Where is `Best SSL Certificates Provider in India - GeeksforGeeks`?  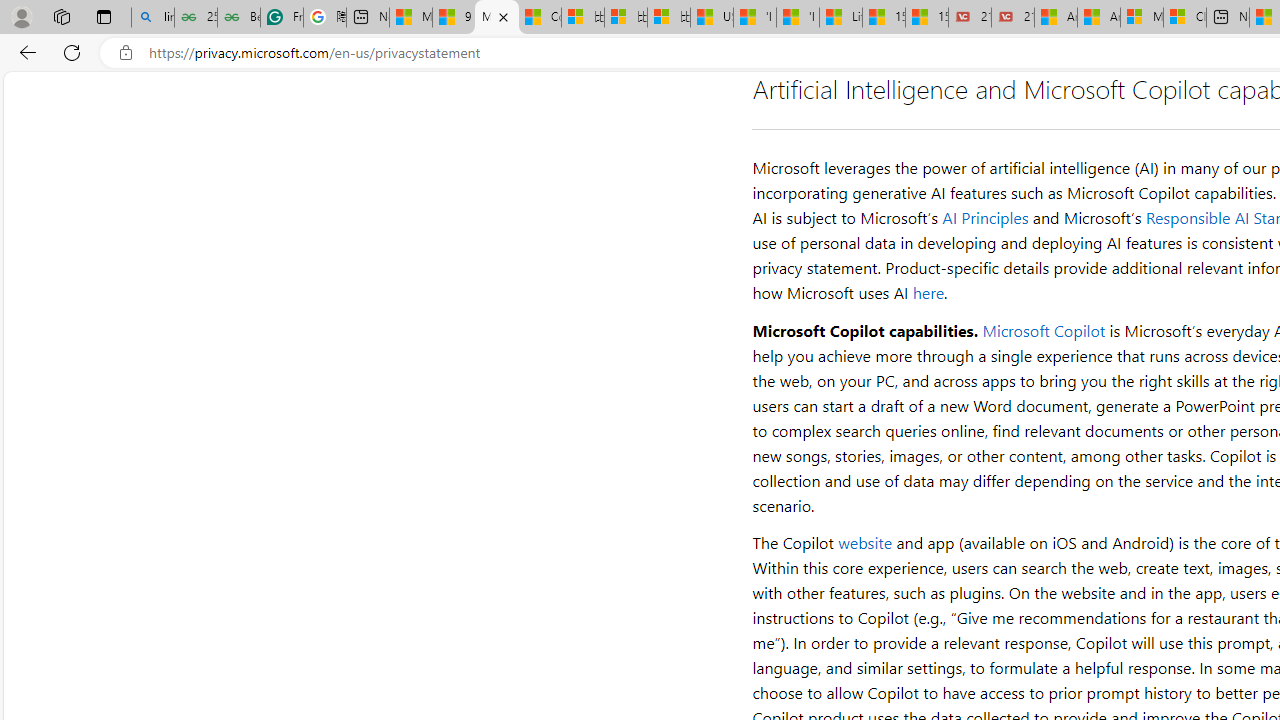
Best SSL Certificates Provider in India - GeeksforGeeks is located at coordinates (238, 18).